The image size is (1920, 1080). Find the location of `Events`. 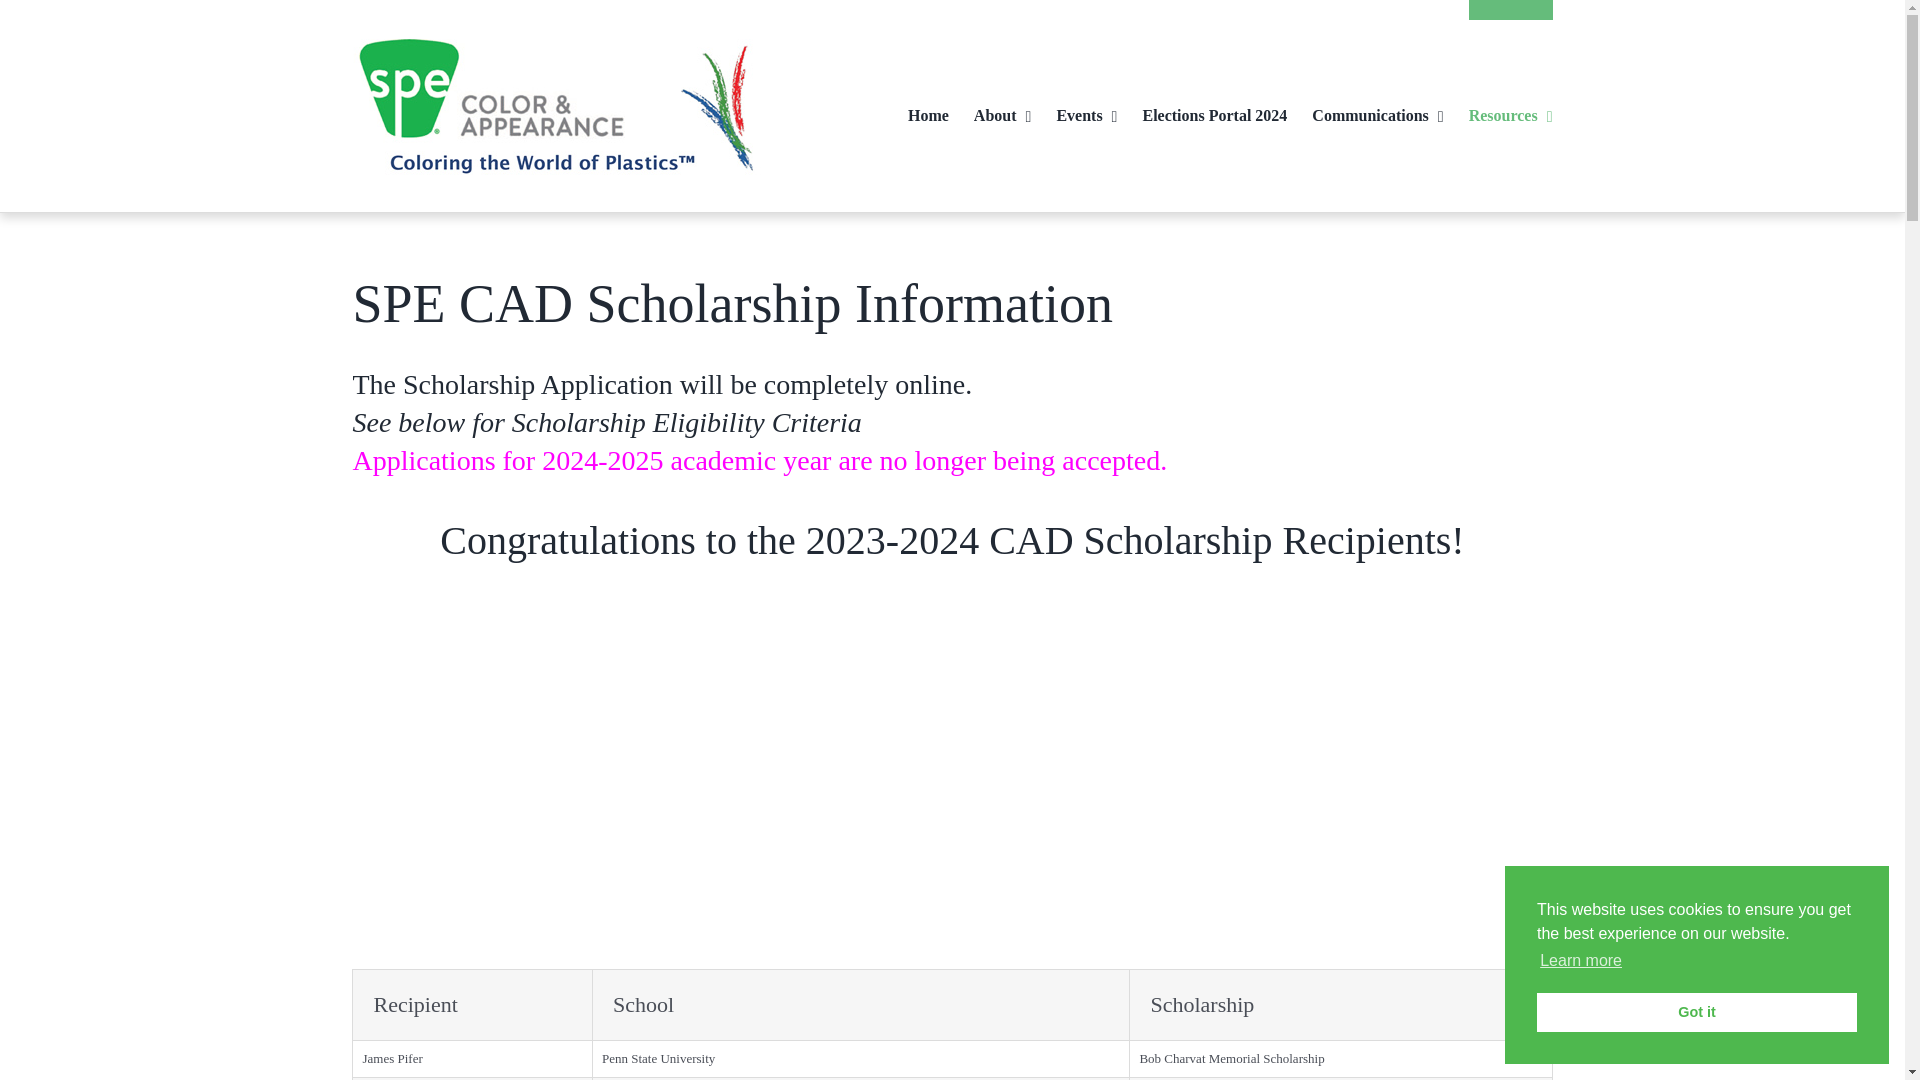

Events is located at coordinates (1086, 106).